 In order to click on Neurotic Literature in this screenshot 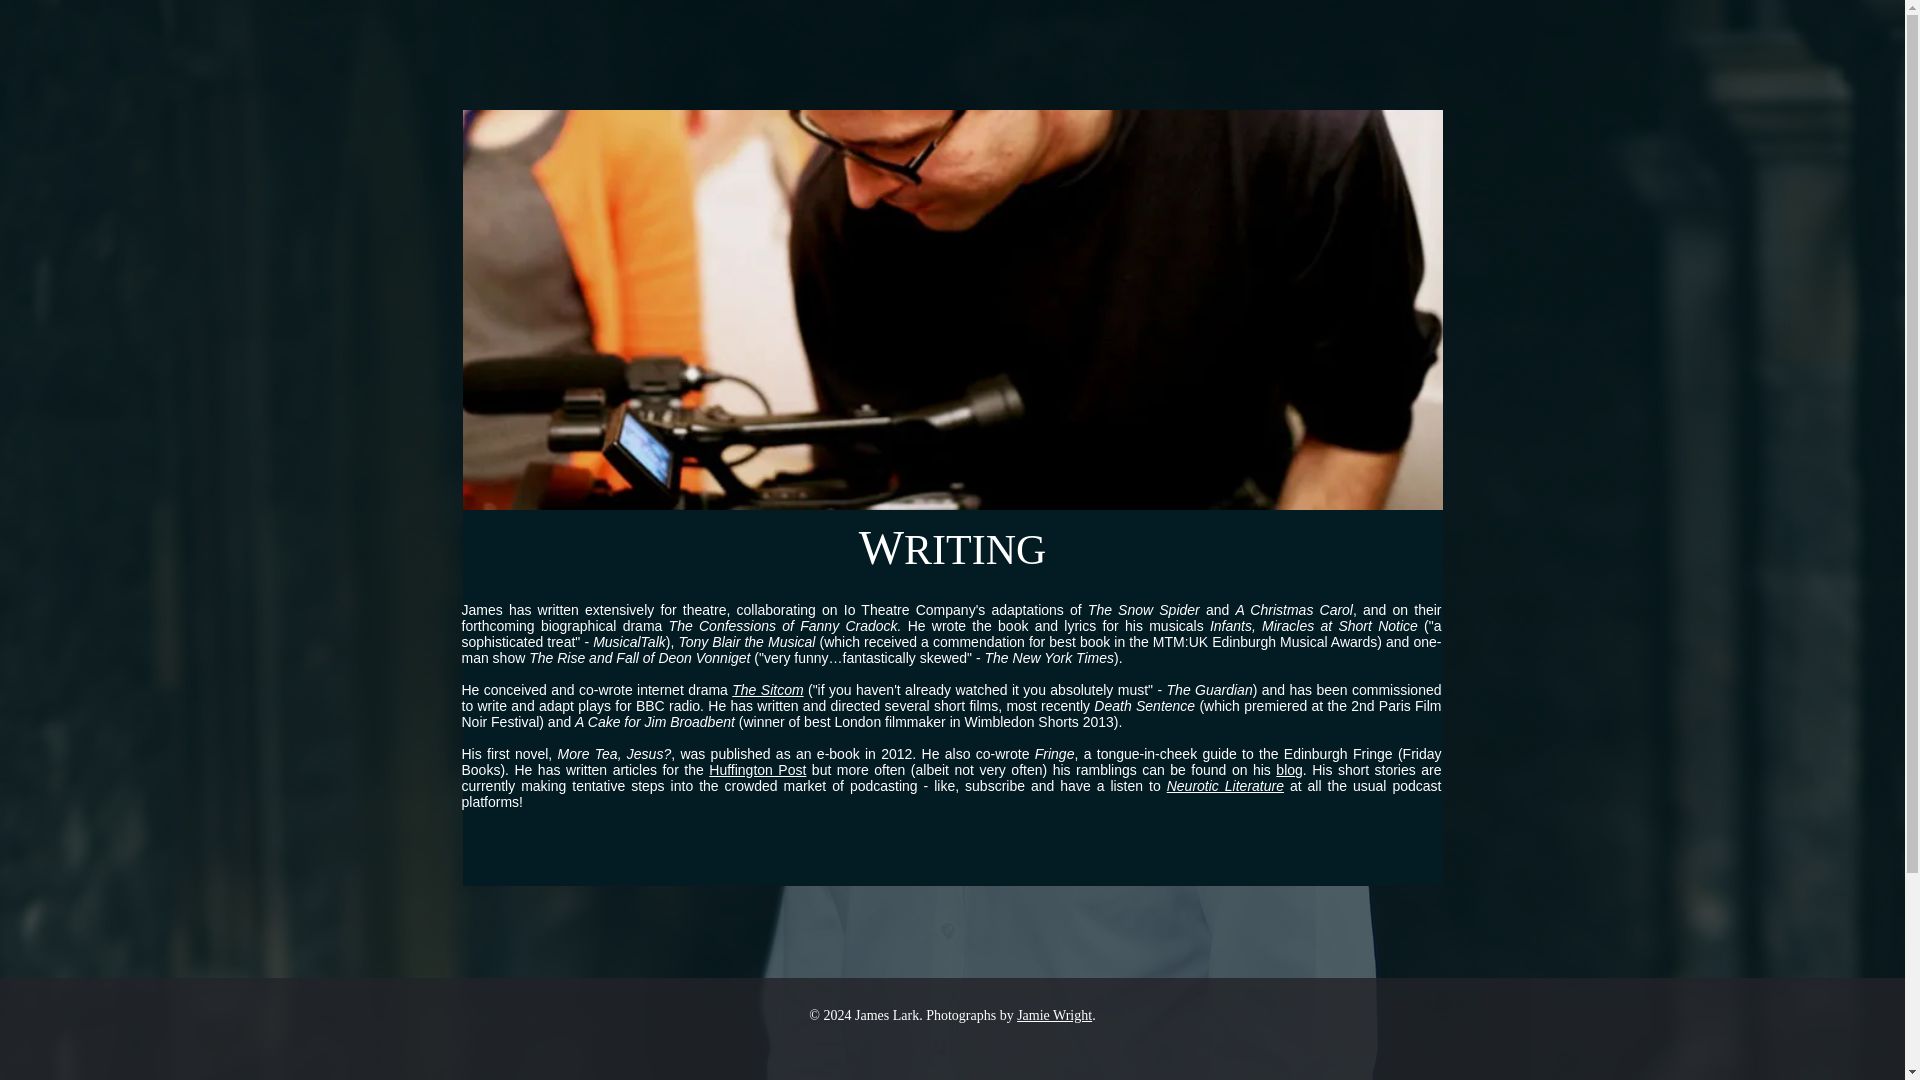, I will do `click(1226, 785)`.